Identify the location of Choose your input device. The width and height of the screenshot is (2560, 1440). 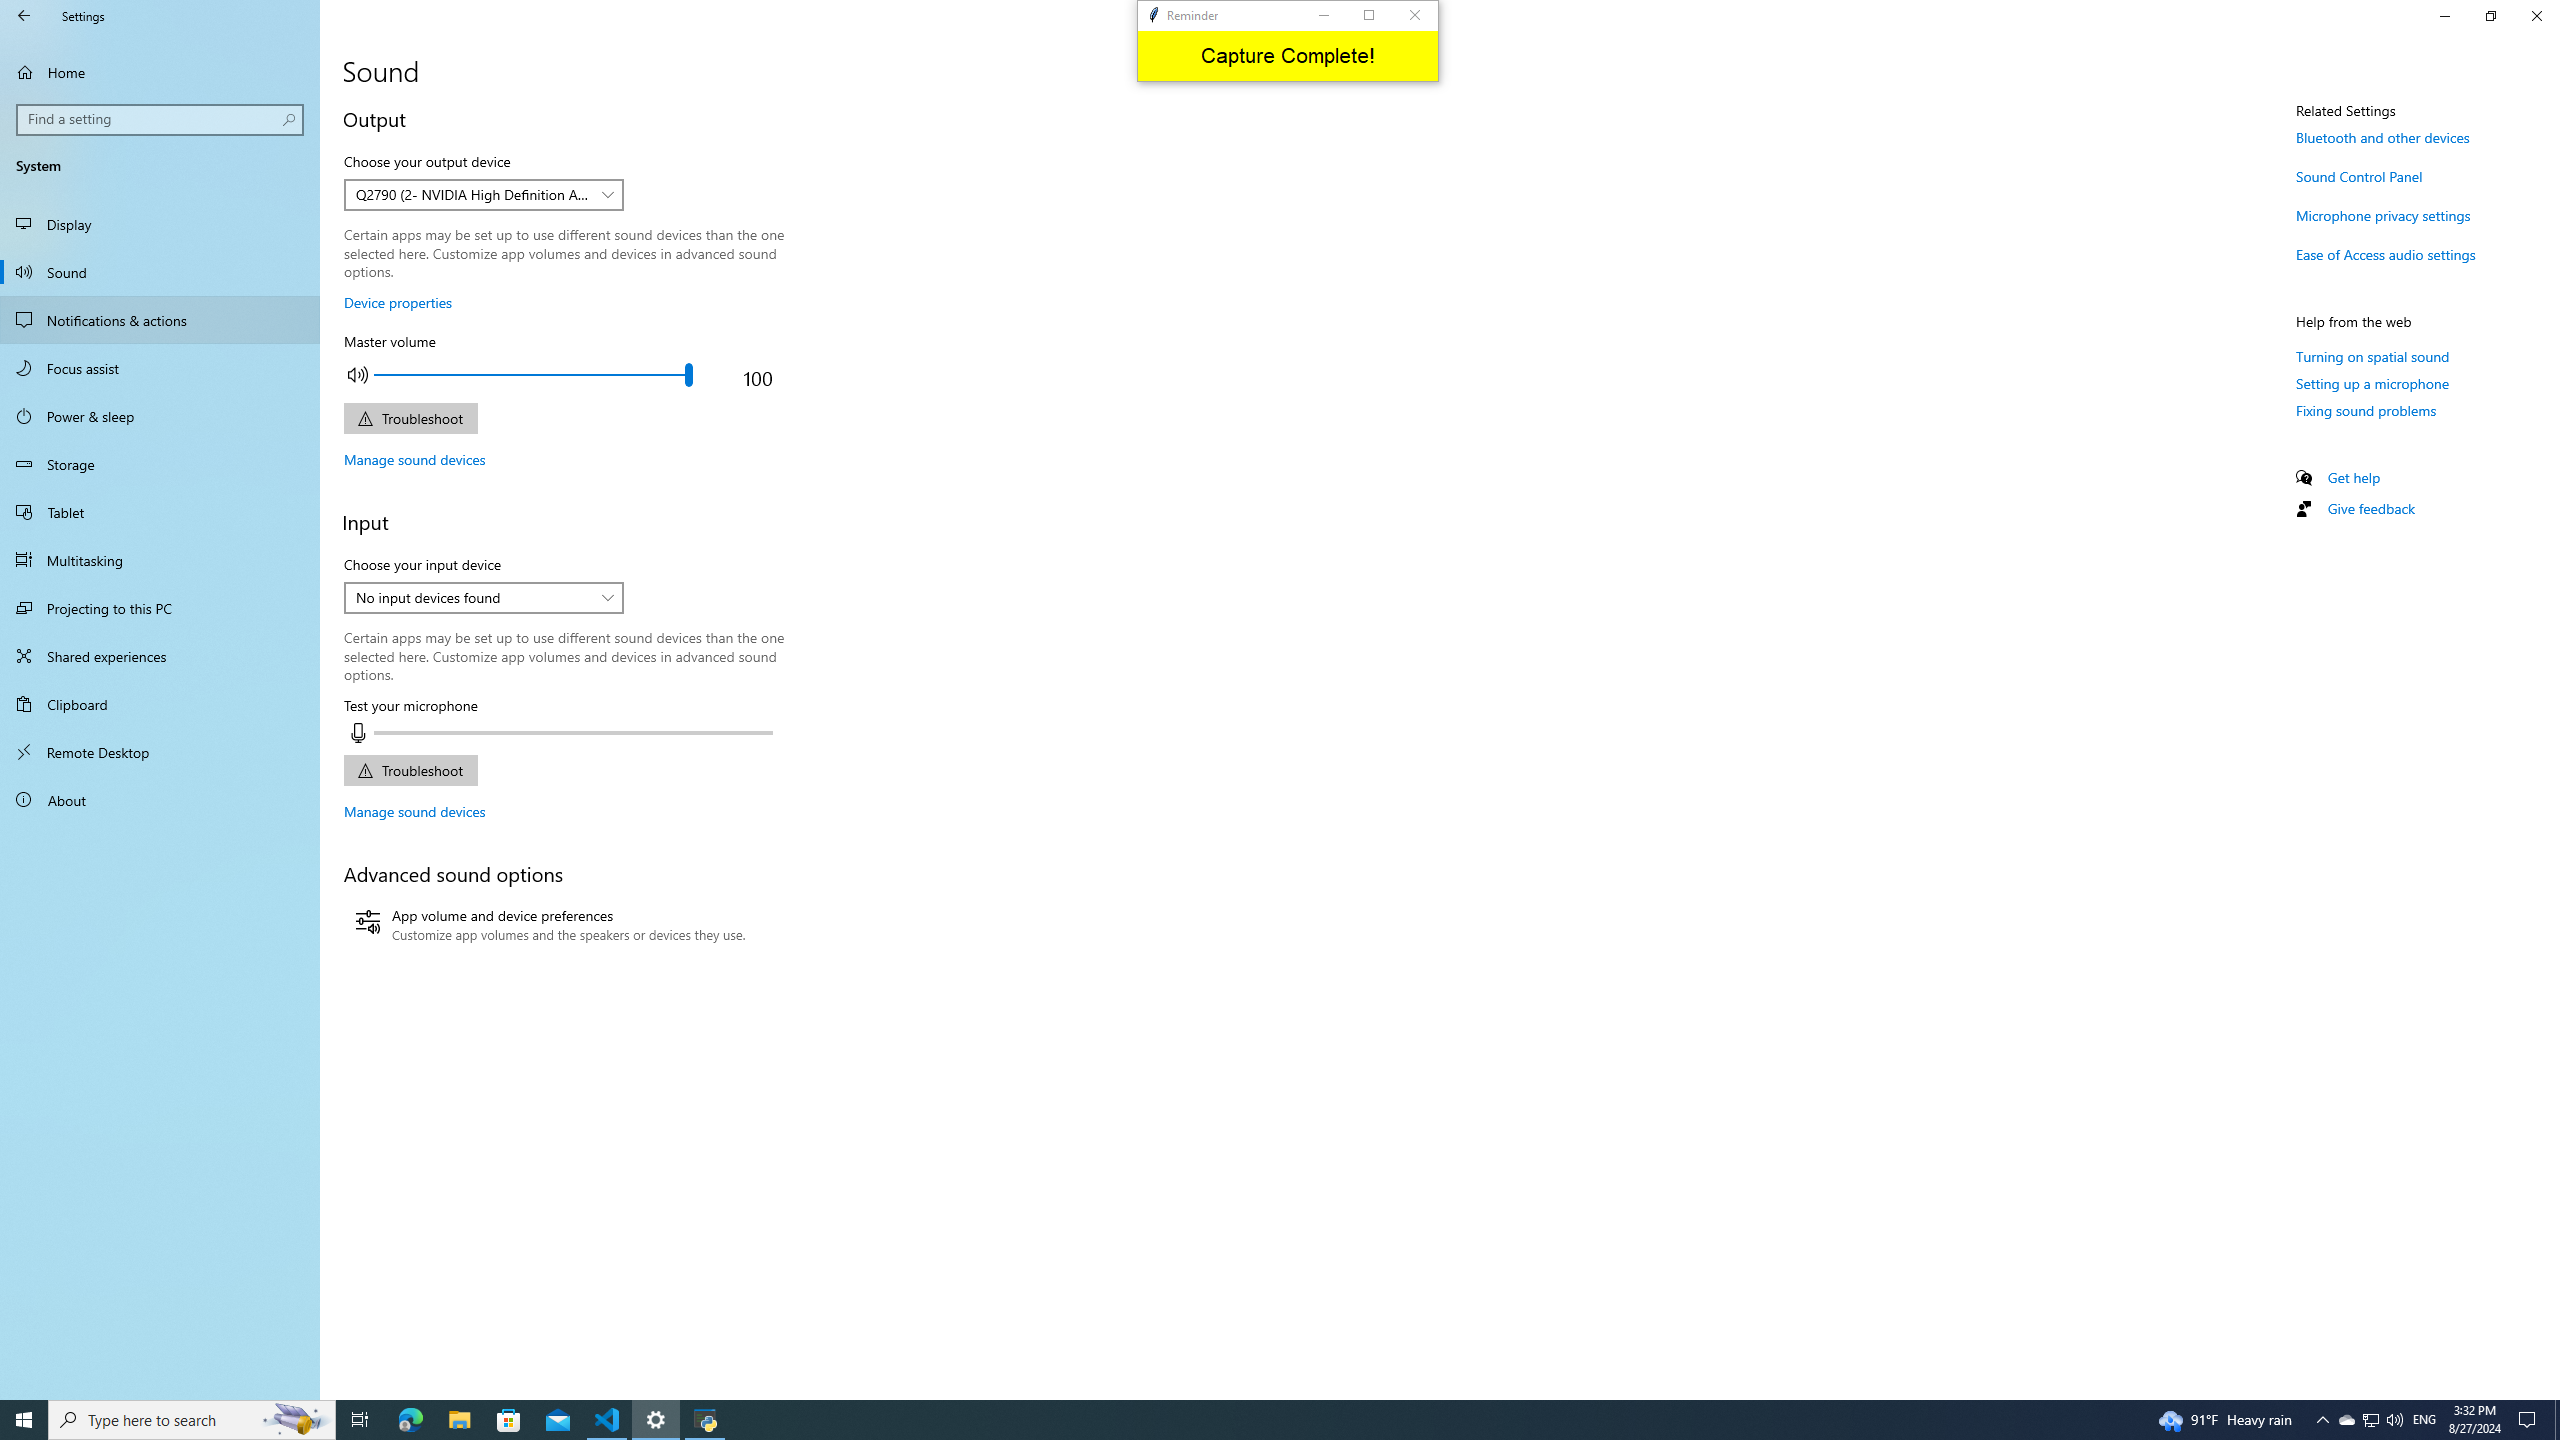
(484, 597).